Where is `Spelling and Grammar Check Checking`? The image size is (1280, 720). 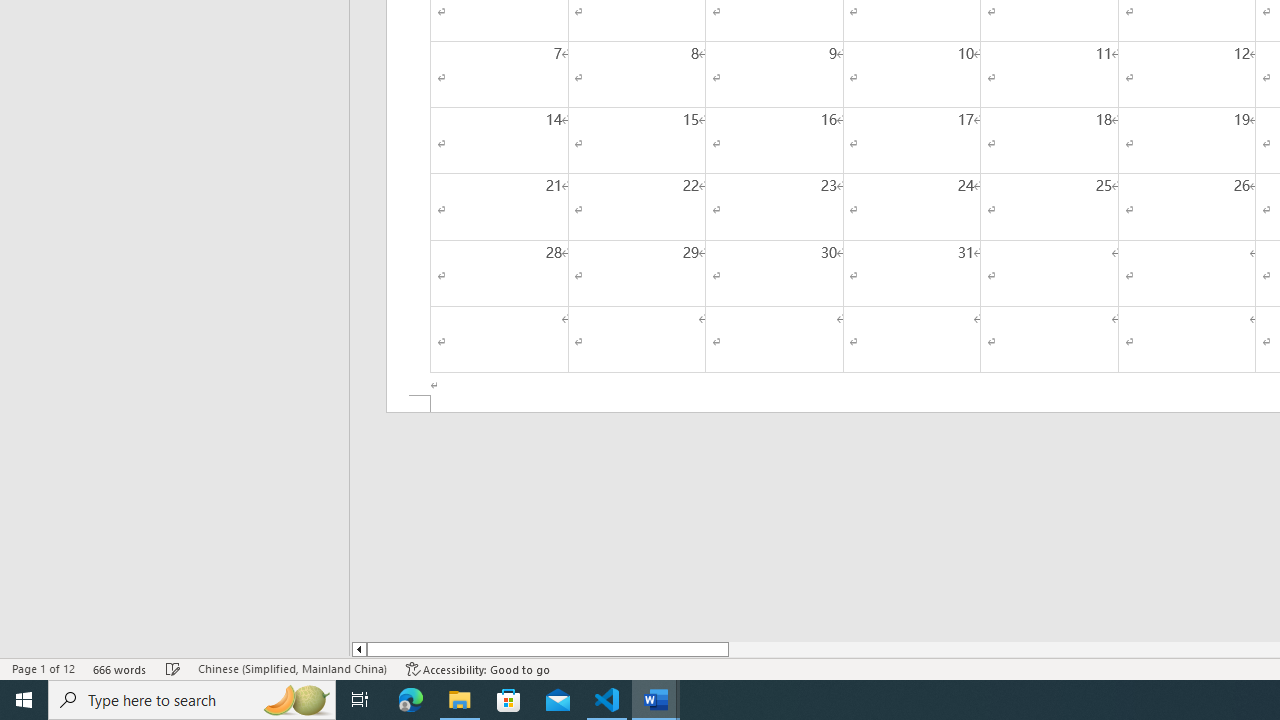
Spelling and Grammar Check Checking is located at coordinates (173, 668).